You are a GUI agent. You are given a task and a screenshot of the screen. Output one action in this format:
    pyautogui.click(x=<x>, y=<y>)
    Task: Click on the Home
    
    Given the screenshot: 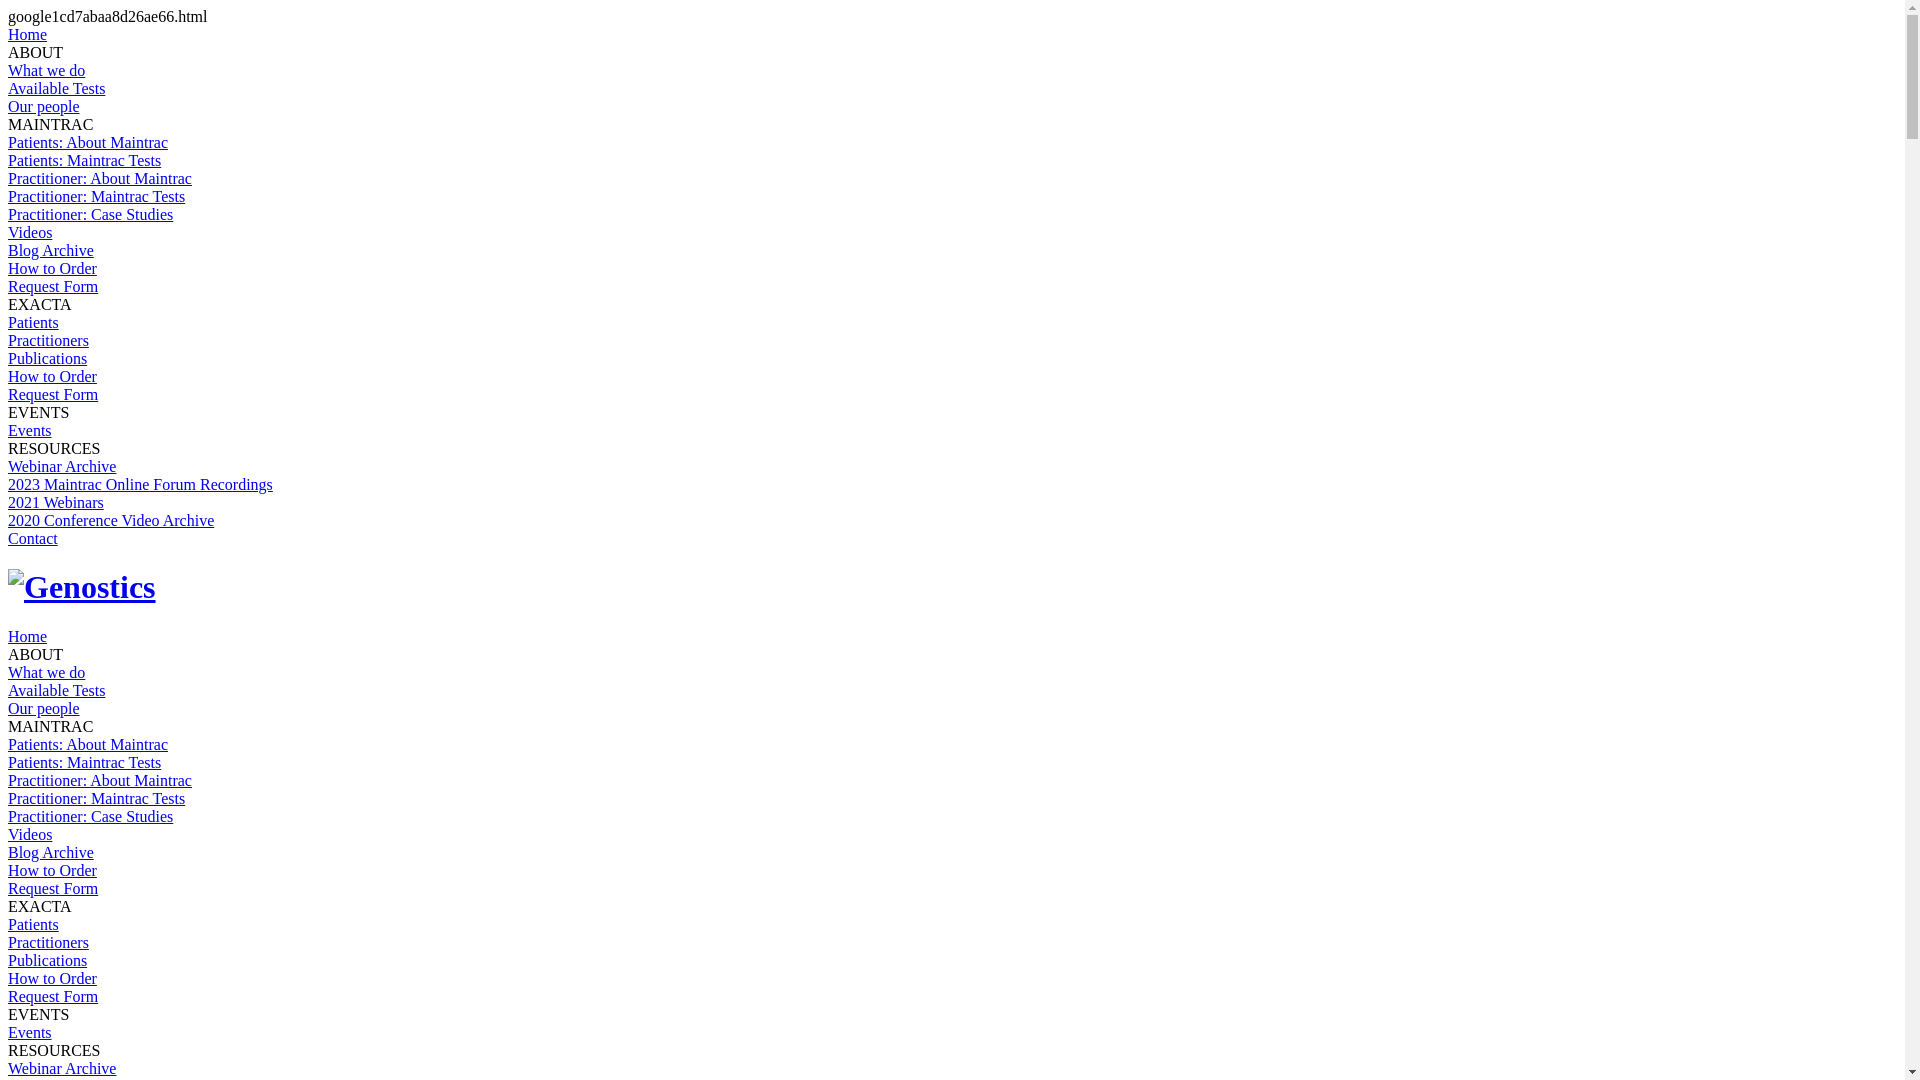 What is the action you would take?
    pyautogui.click(x=28, y=34)
    